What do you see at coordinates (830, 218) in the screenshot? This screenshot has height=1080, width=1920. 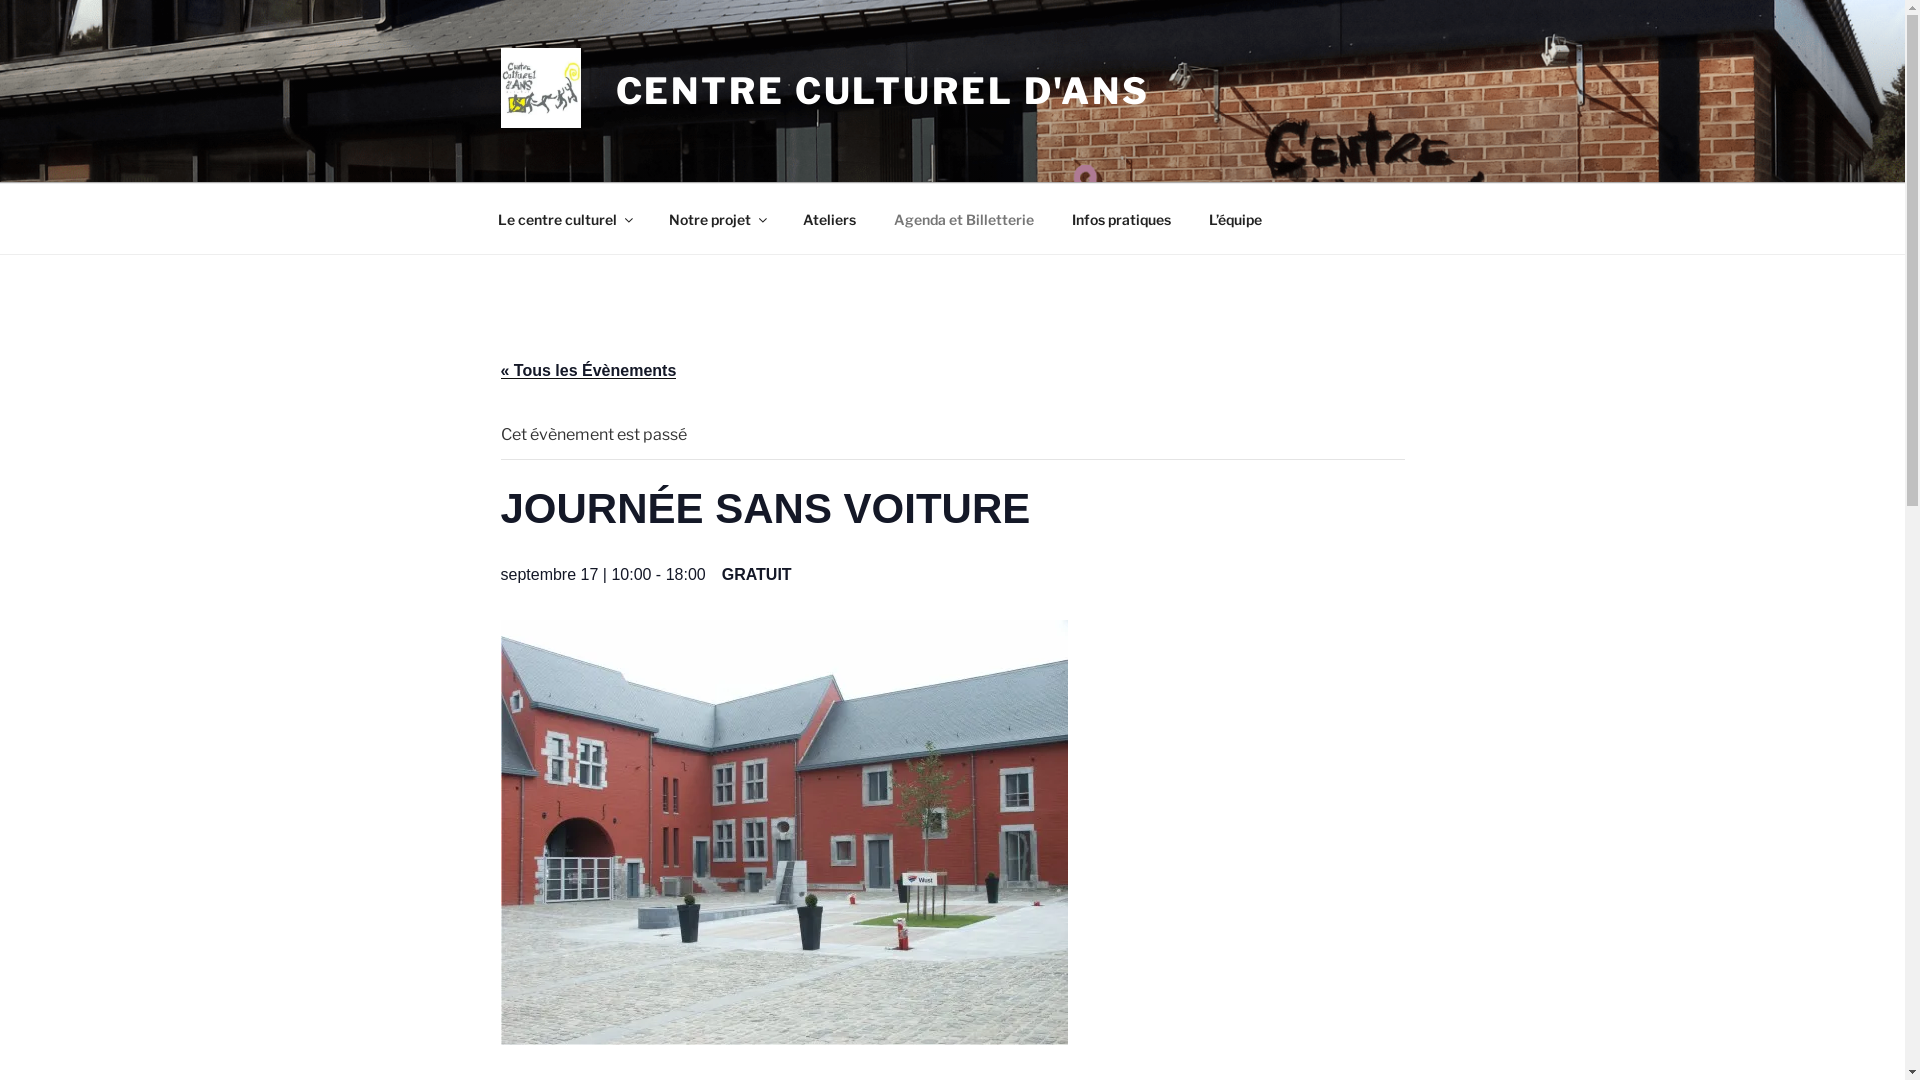 I see `Ateliers` at bounding box center [830, 218].